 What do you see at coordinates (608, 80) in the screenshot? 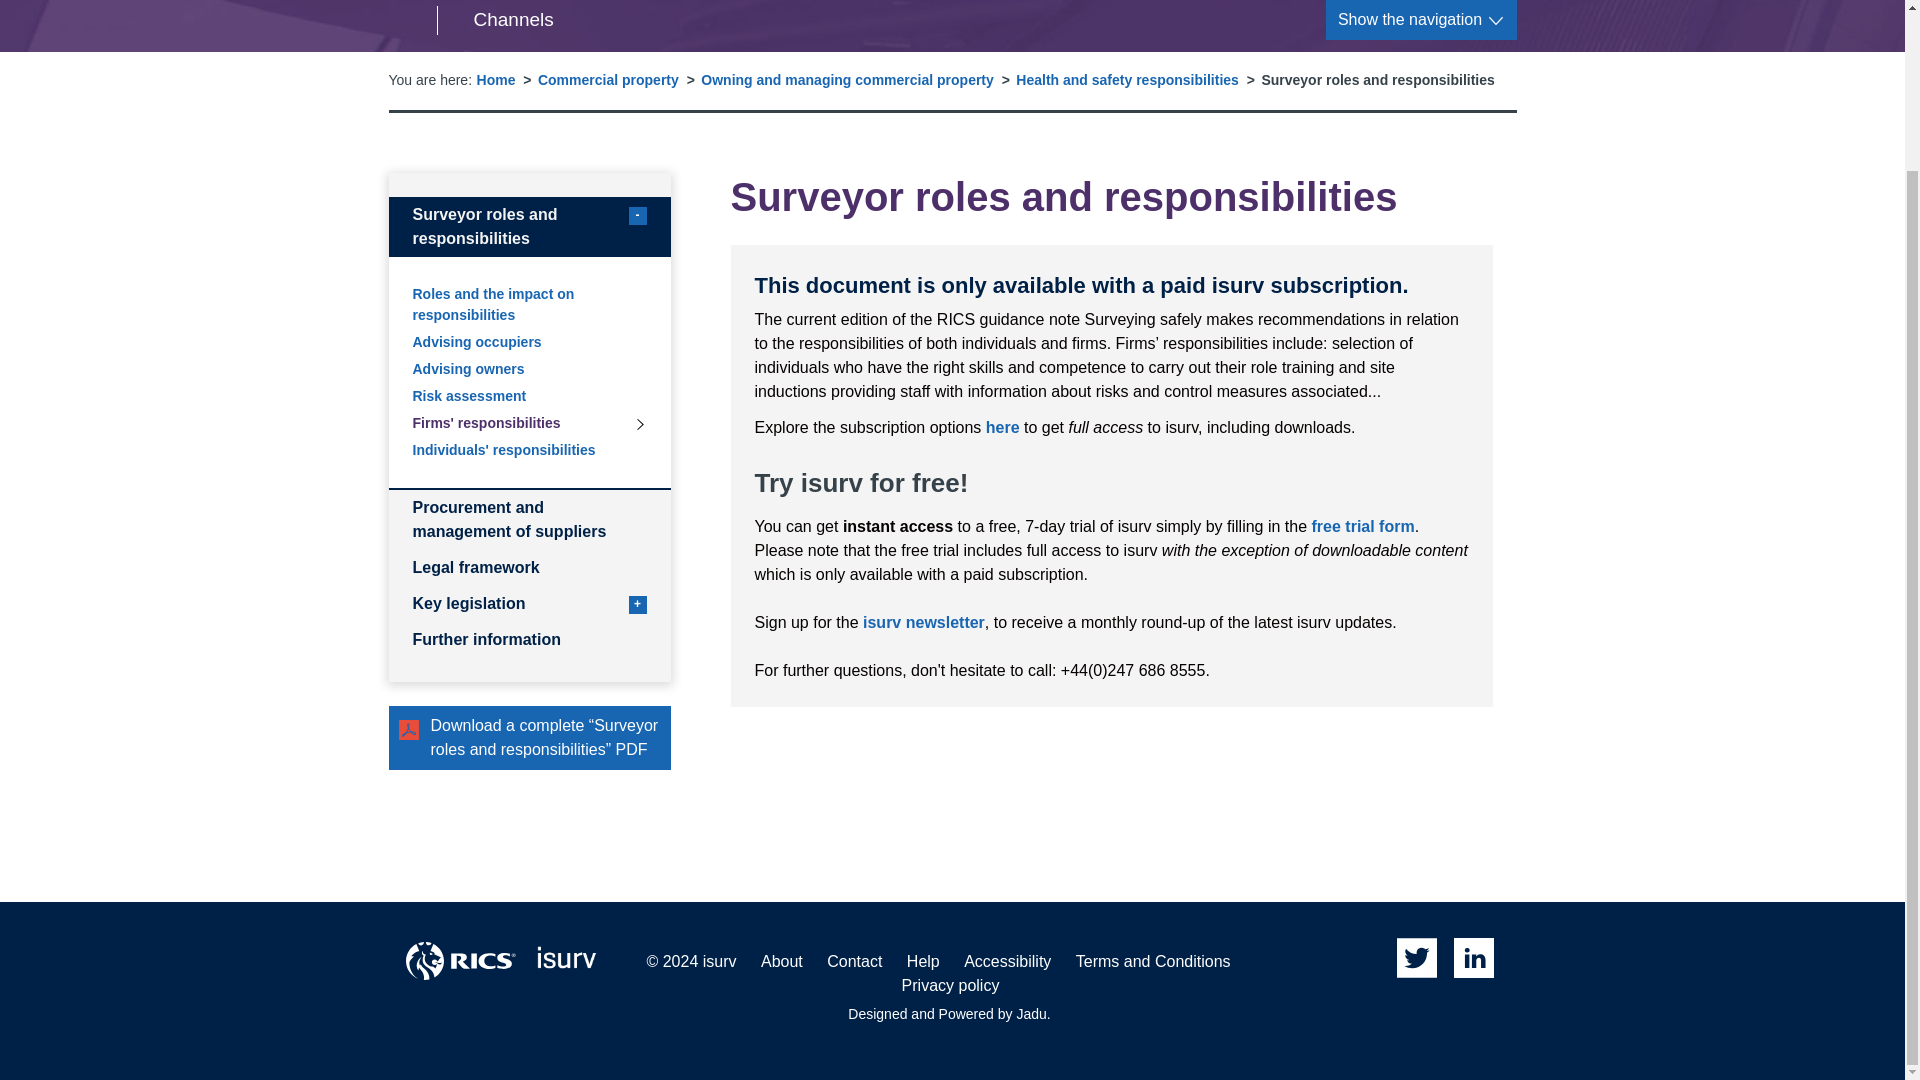
I see `Commercial property` at bounding box center [608, 80].